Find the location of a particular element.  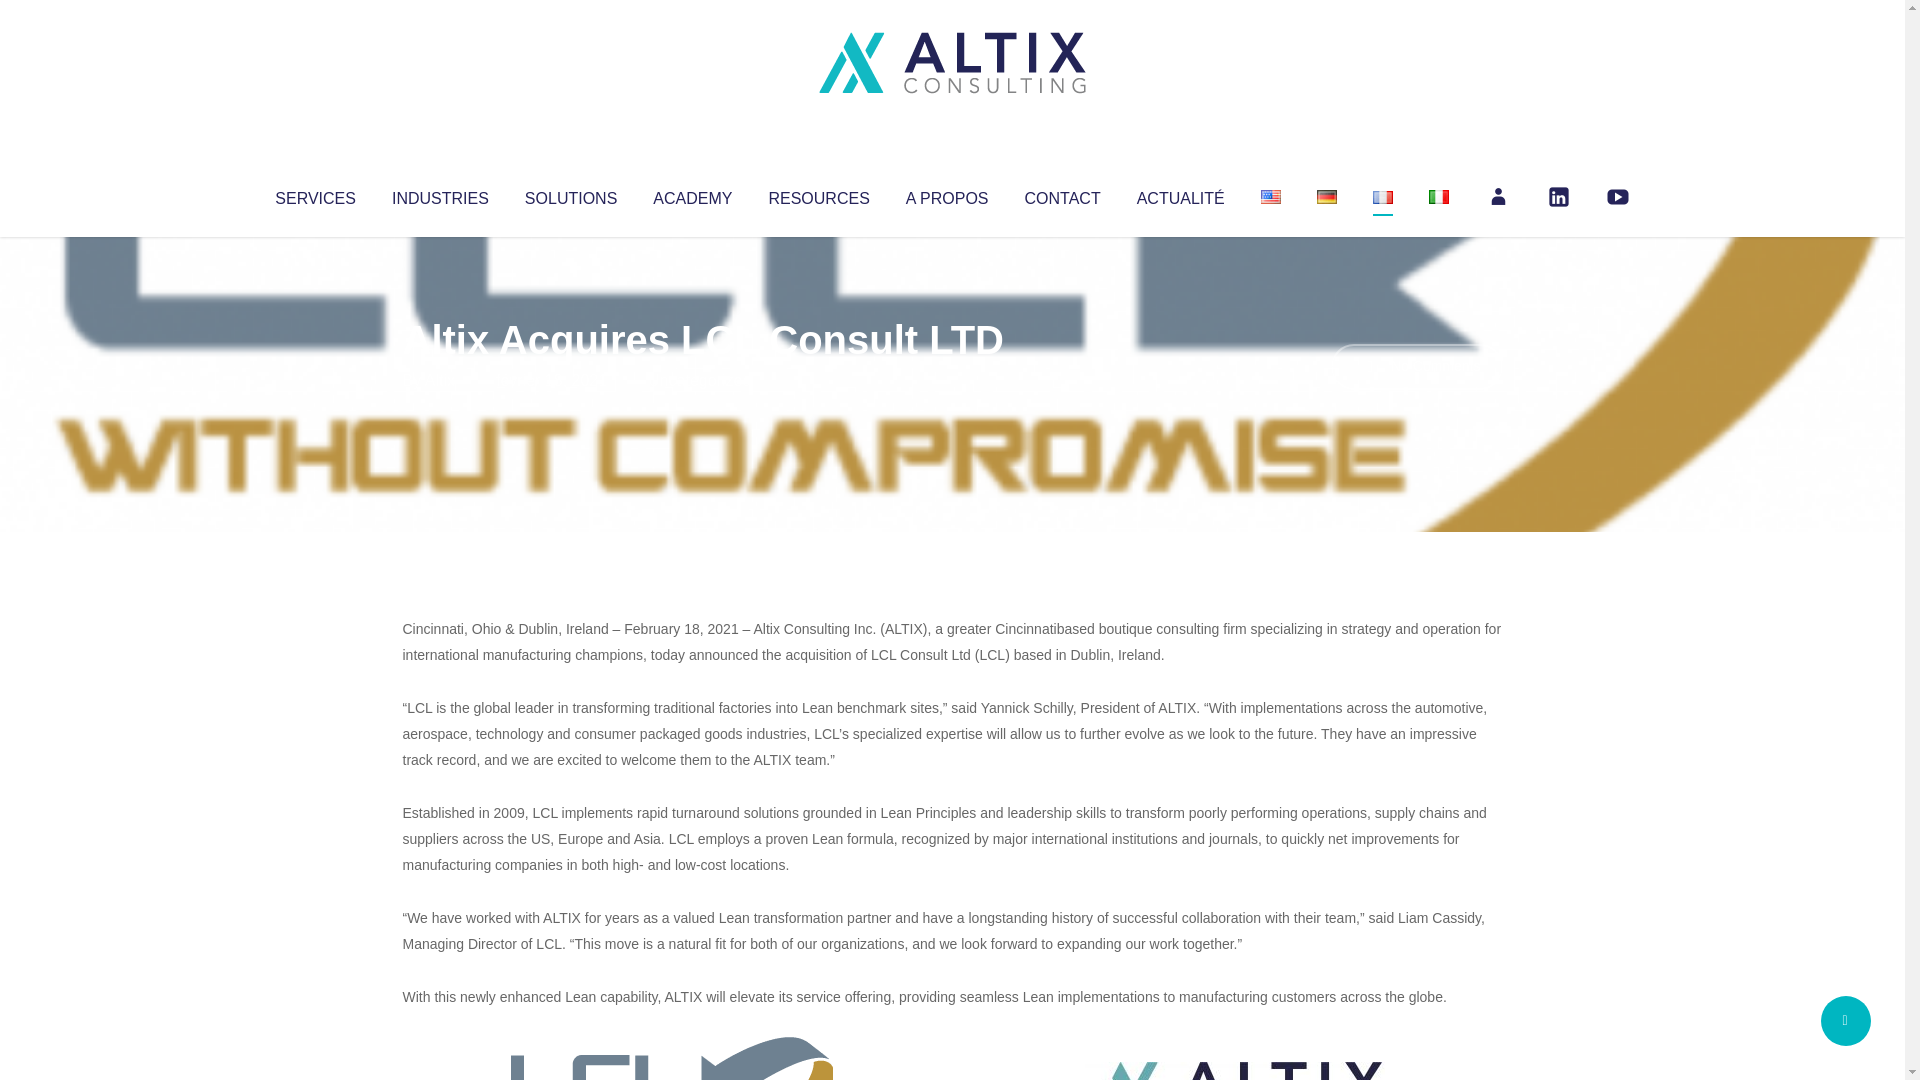

INDUSTRIES is located at coordinates (440, 194).